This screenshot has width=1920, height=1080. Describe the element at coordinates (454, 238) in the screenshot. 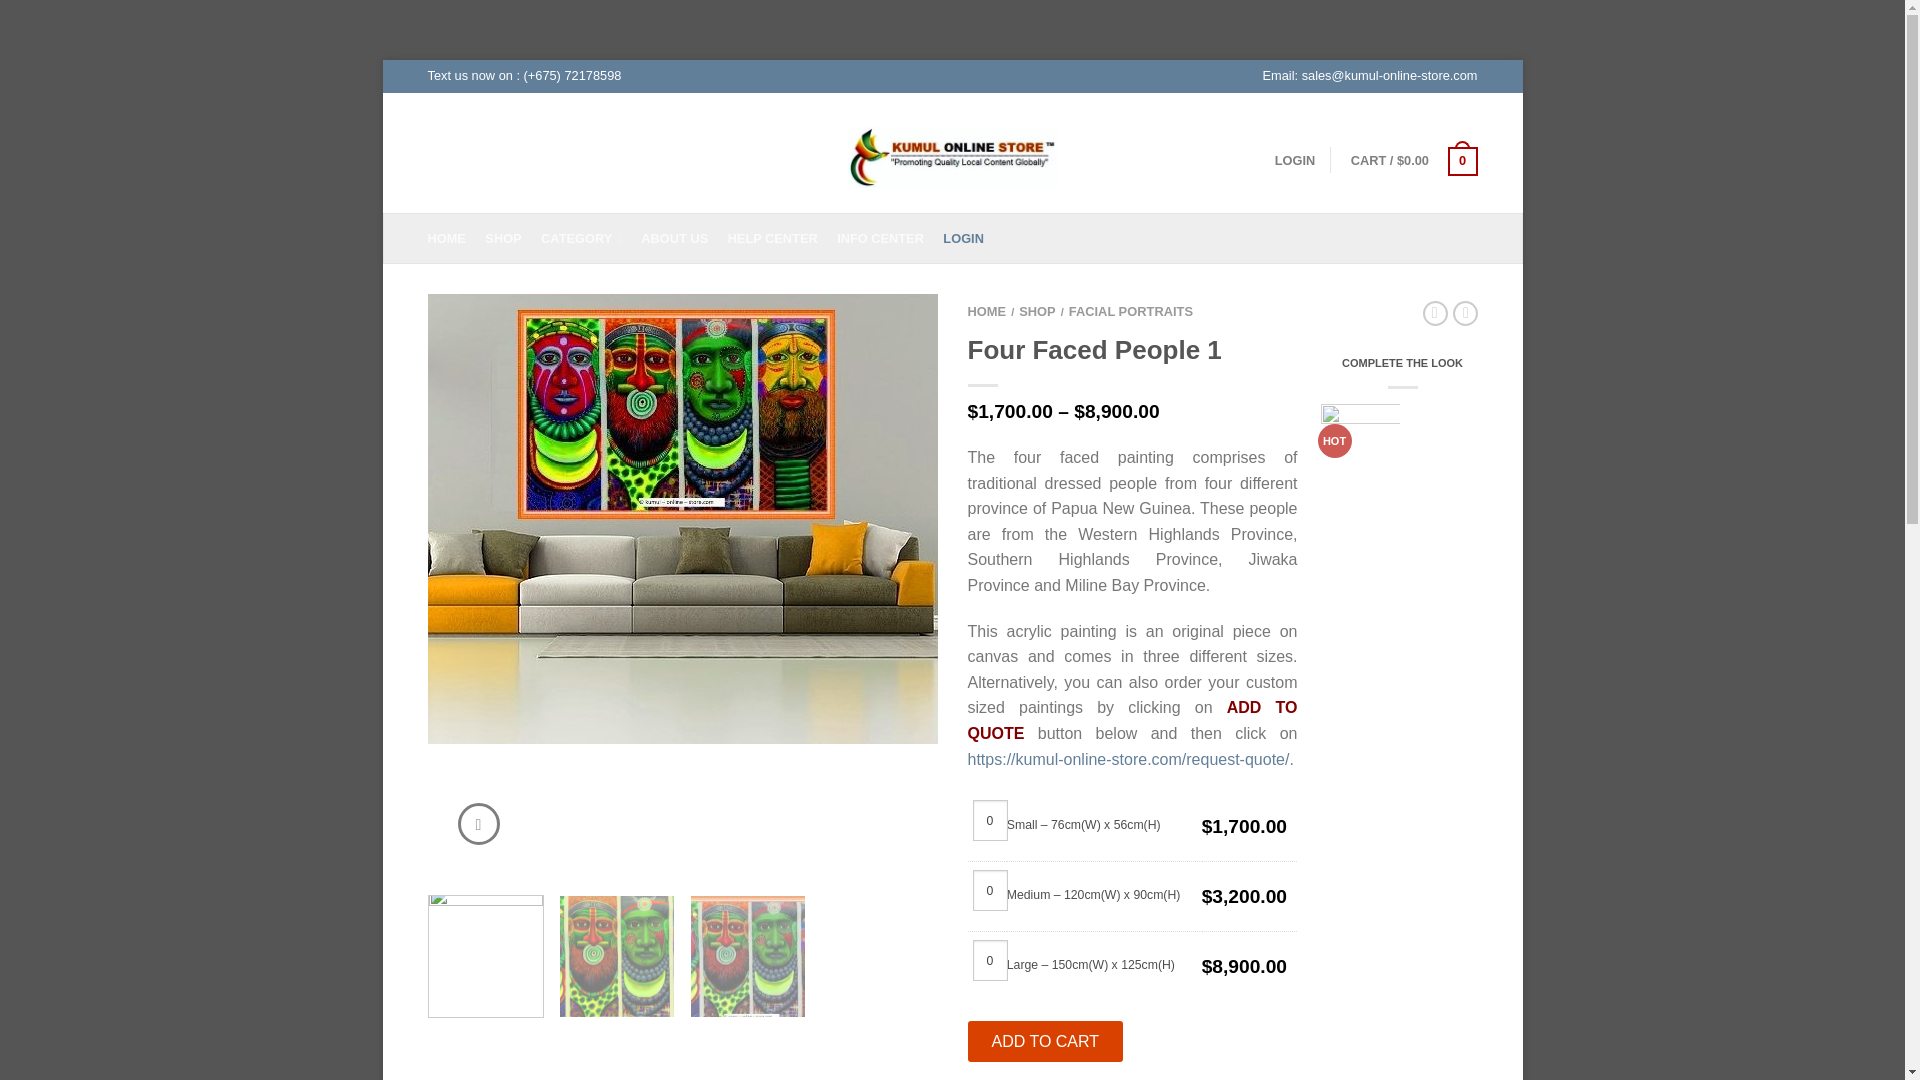

I see `HOME` at that location.